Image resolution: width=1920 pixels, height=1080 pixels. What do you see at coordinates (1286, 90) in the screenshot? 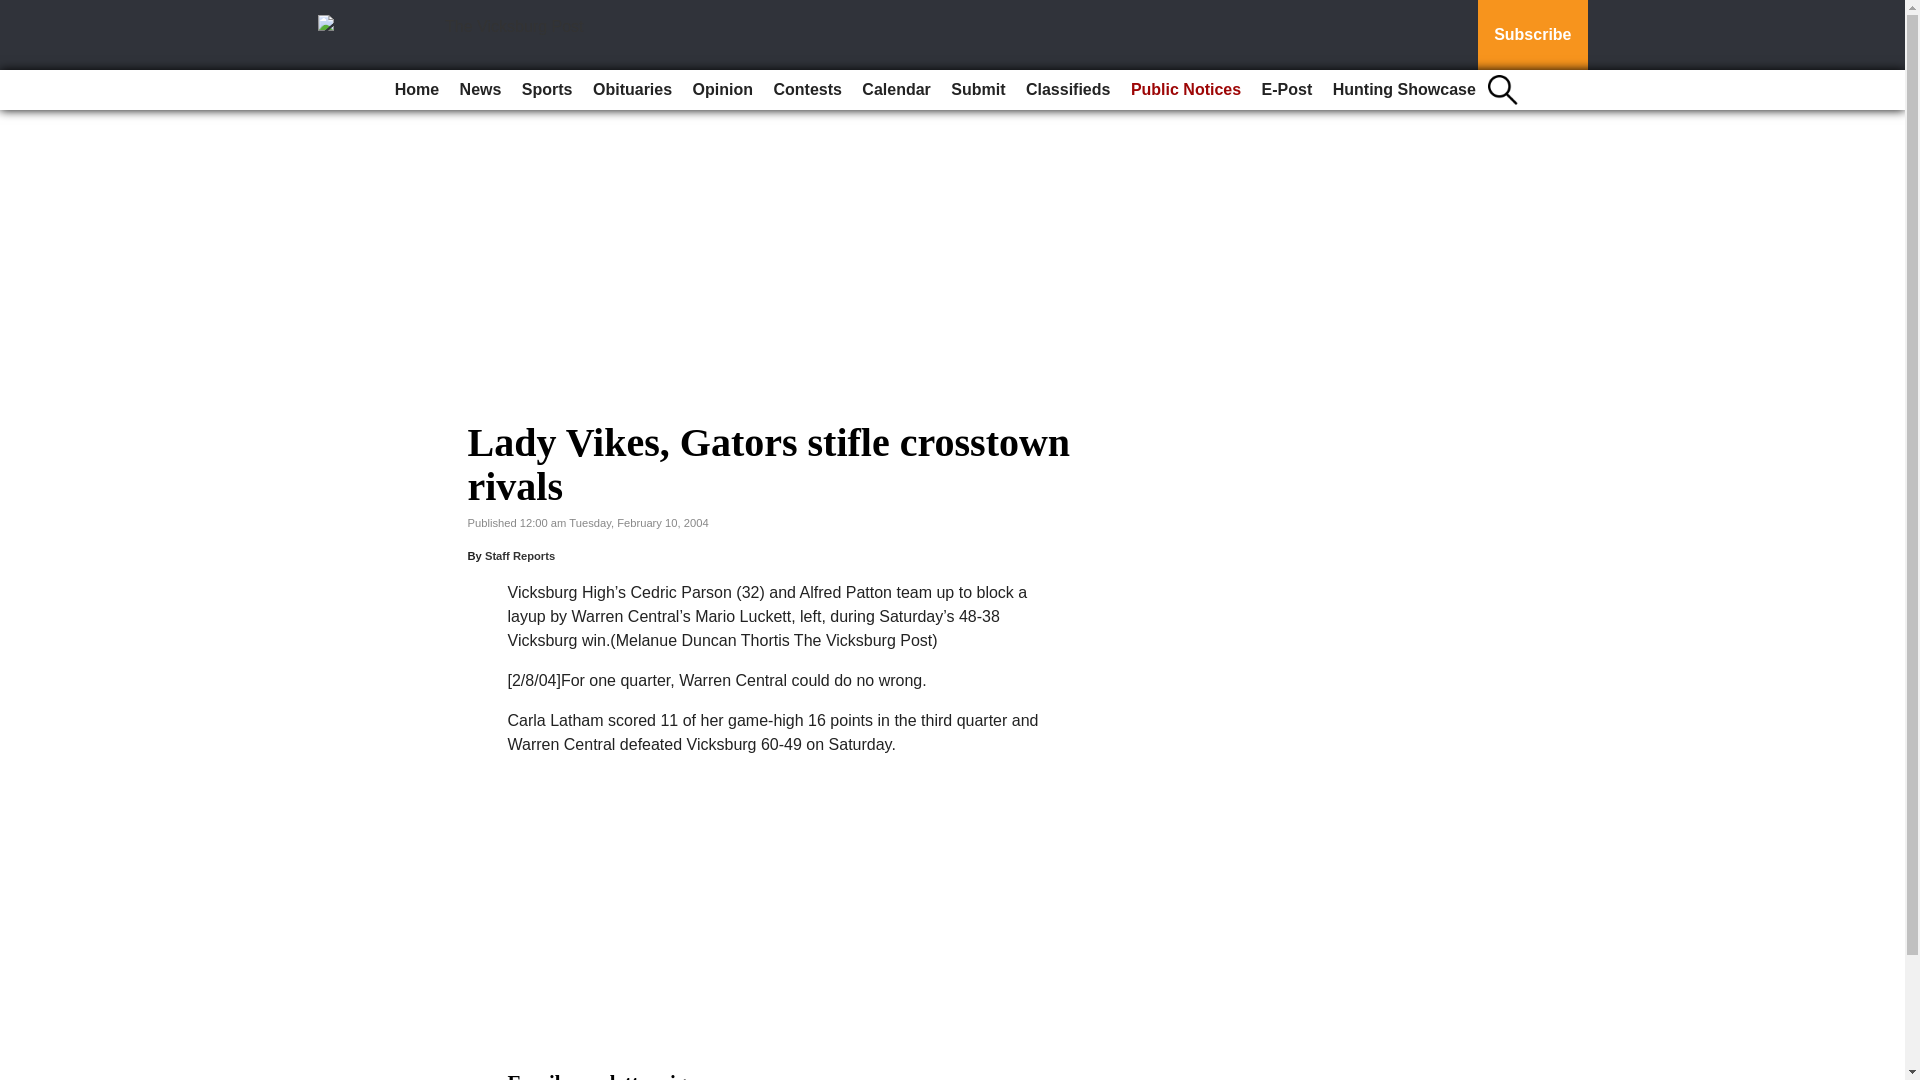
I see `E-Post` at bounding box center [1286, 90].